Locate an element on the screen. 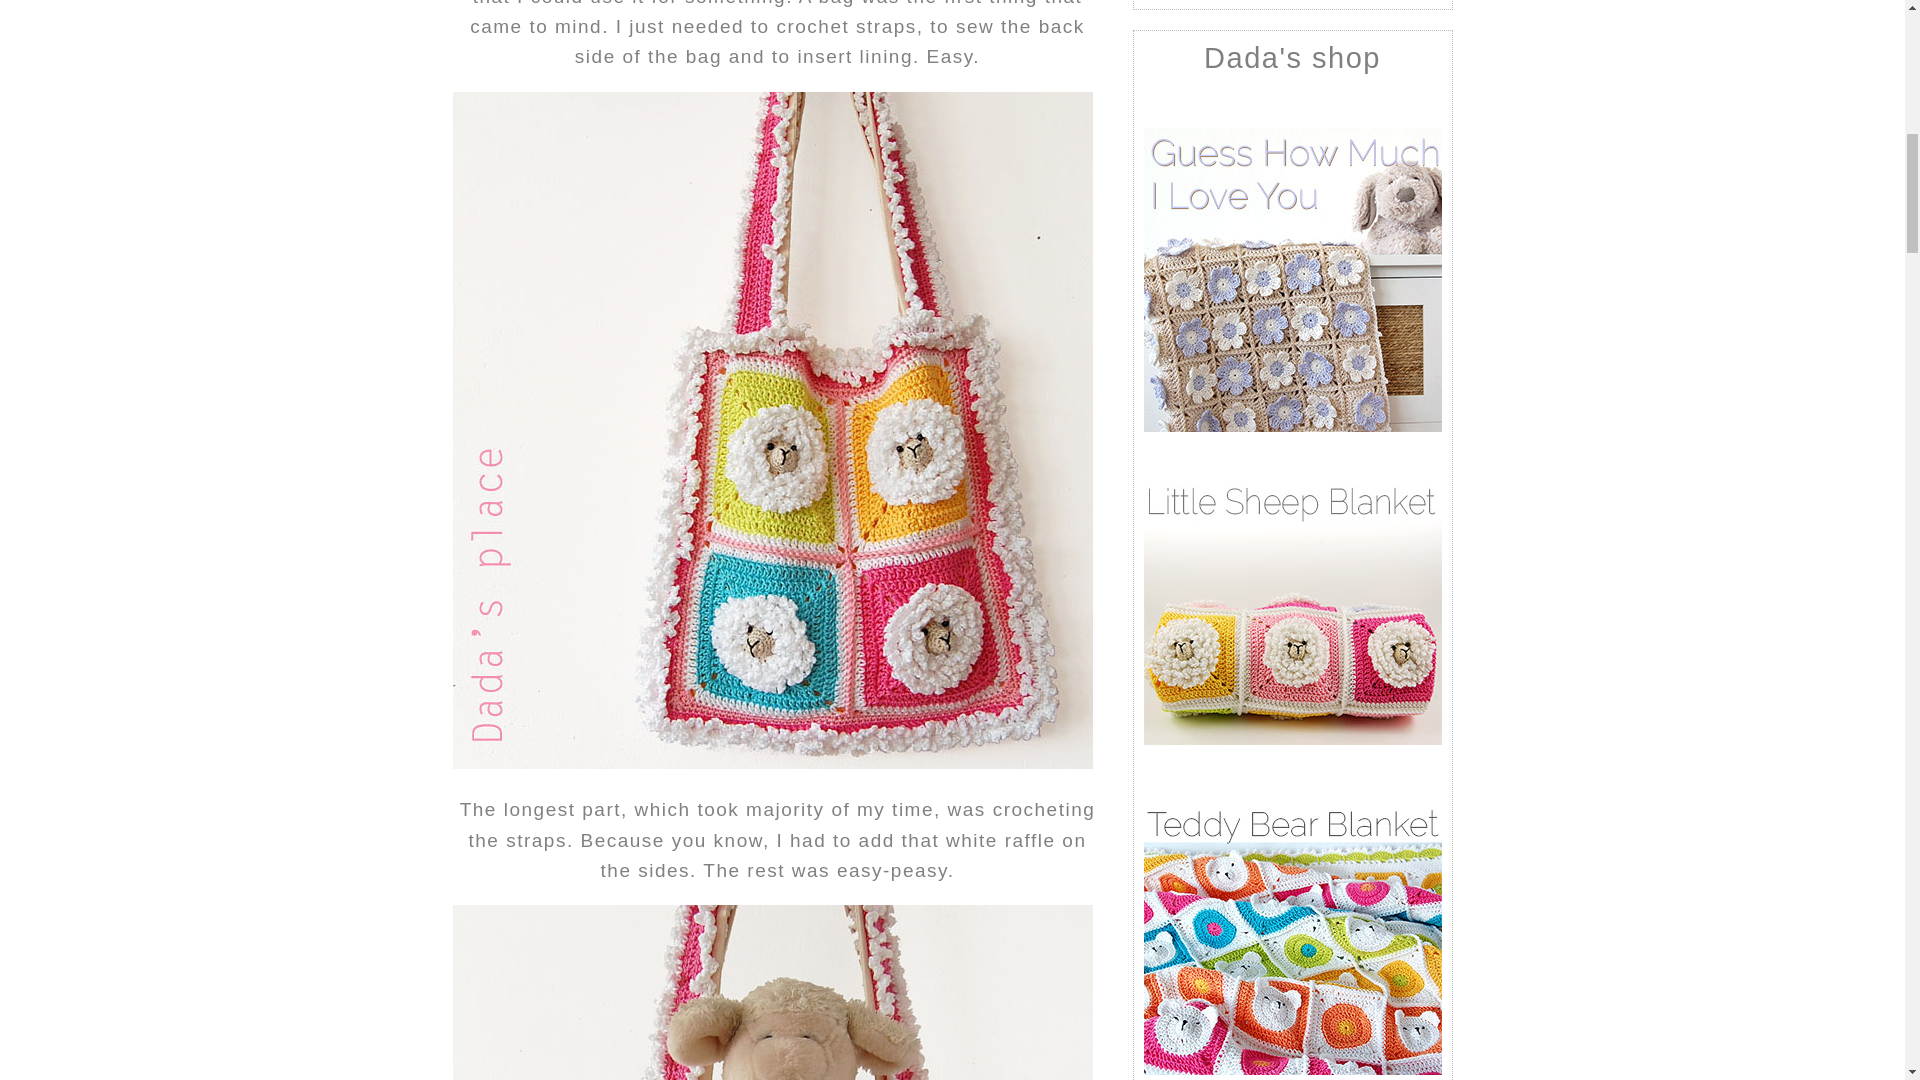 This screenshot has width=1920, height=1080. Unique Little Sheep Crochet Bag is located at coordinates (772, 992).